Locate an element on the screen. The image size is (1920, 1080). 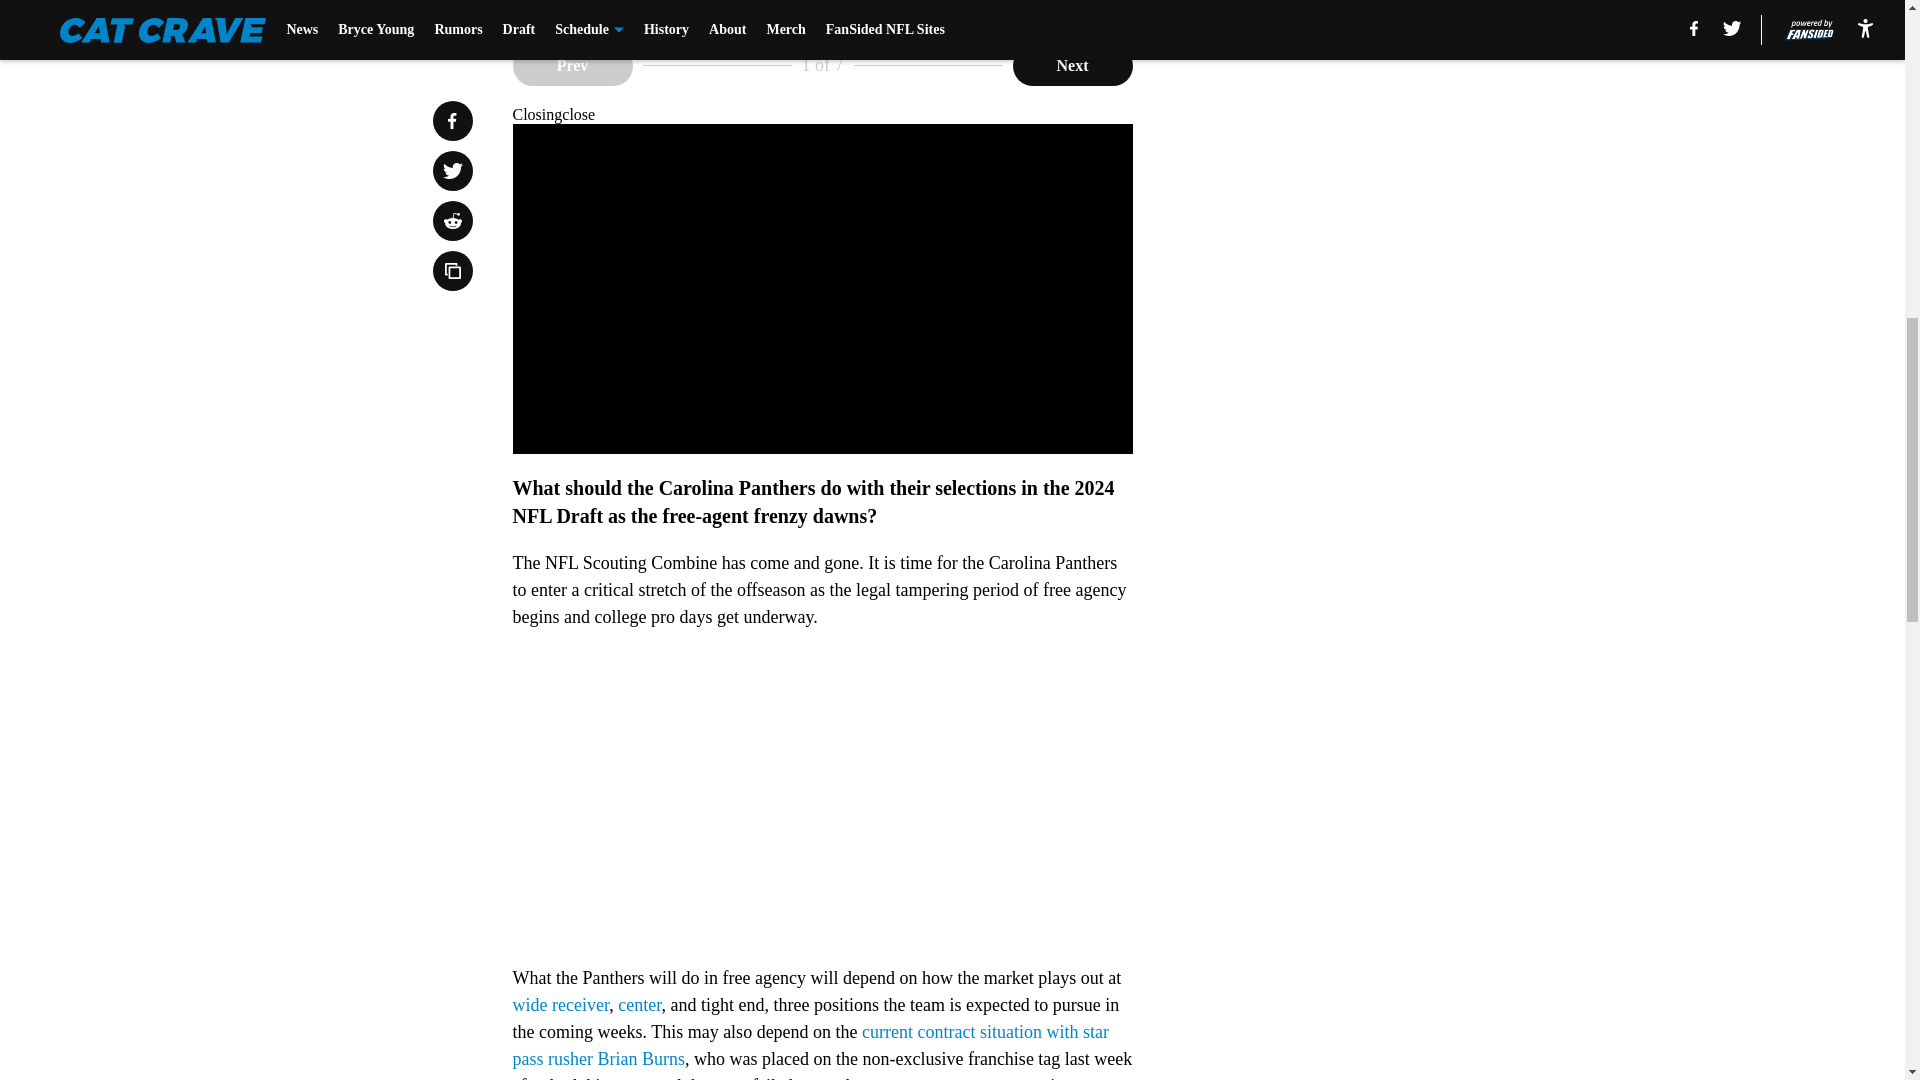
current contract situation with star pass rusher Brian Burns is located at coordinates (810, 1045).